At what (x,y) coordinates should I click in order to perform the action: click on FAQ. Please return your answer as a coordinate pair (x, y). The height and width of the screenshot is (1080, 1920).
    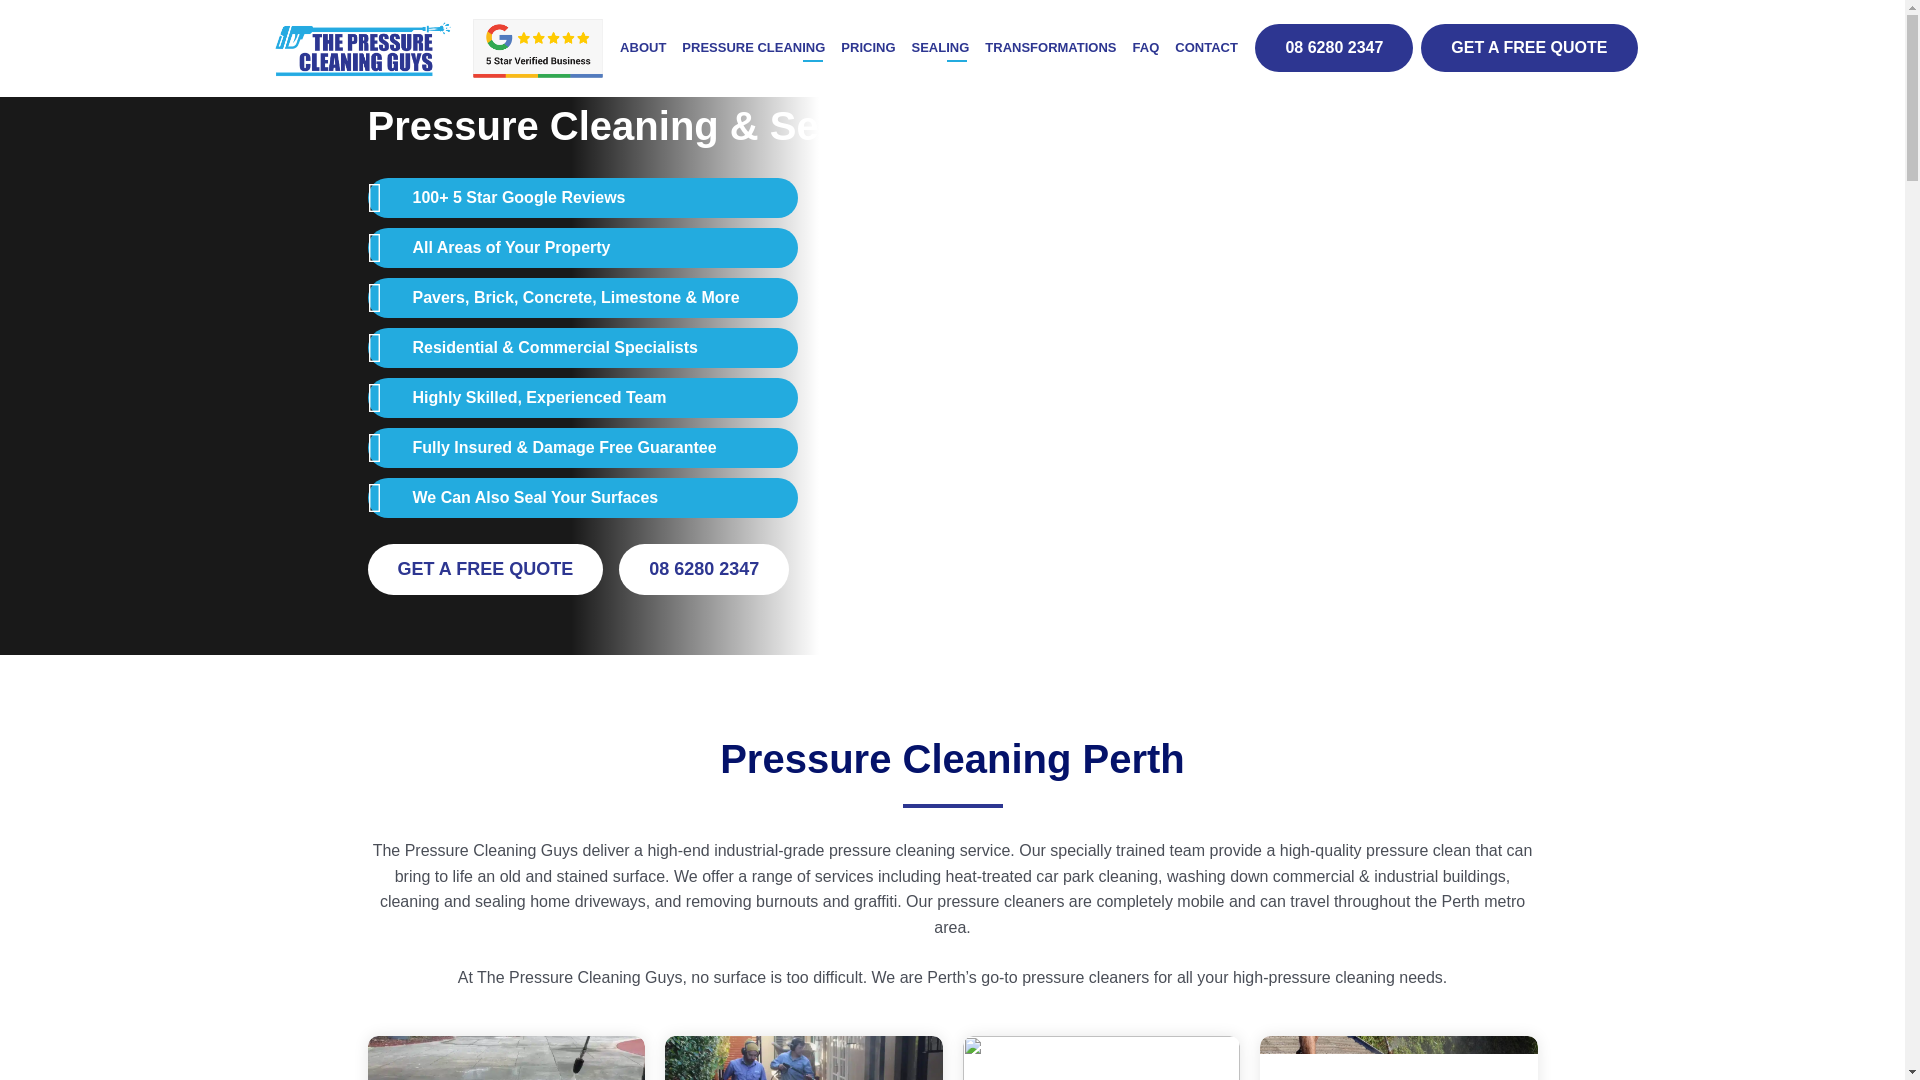
    Looking at the image, I should click on (1146, 48).